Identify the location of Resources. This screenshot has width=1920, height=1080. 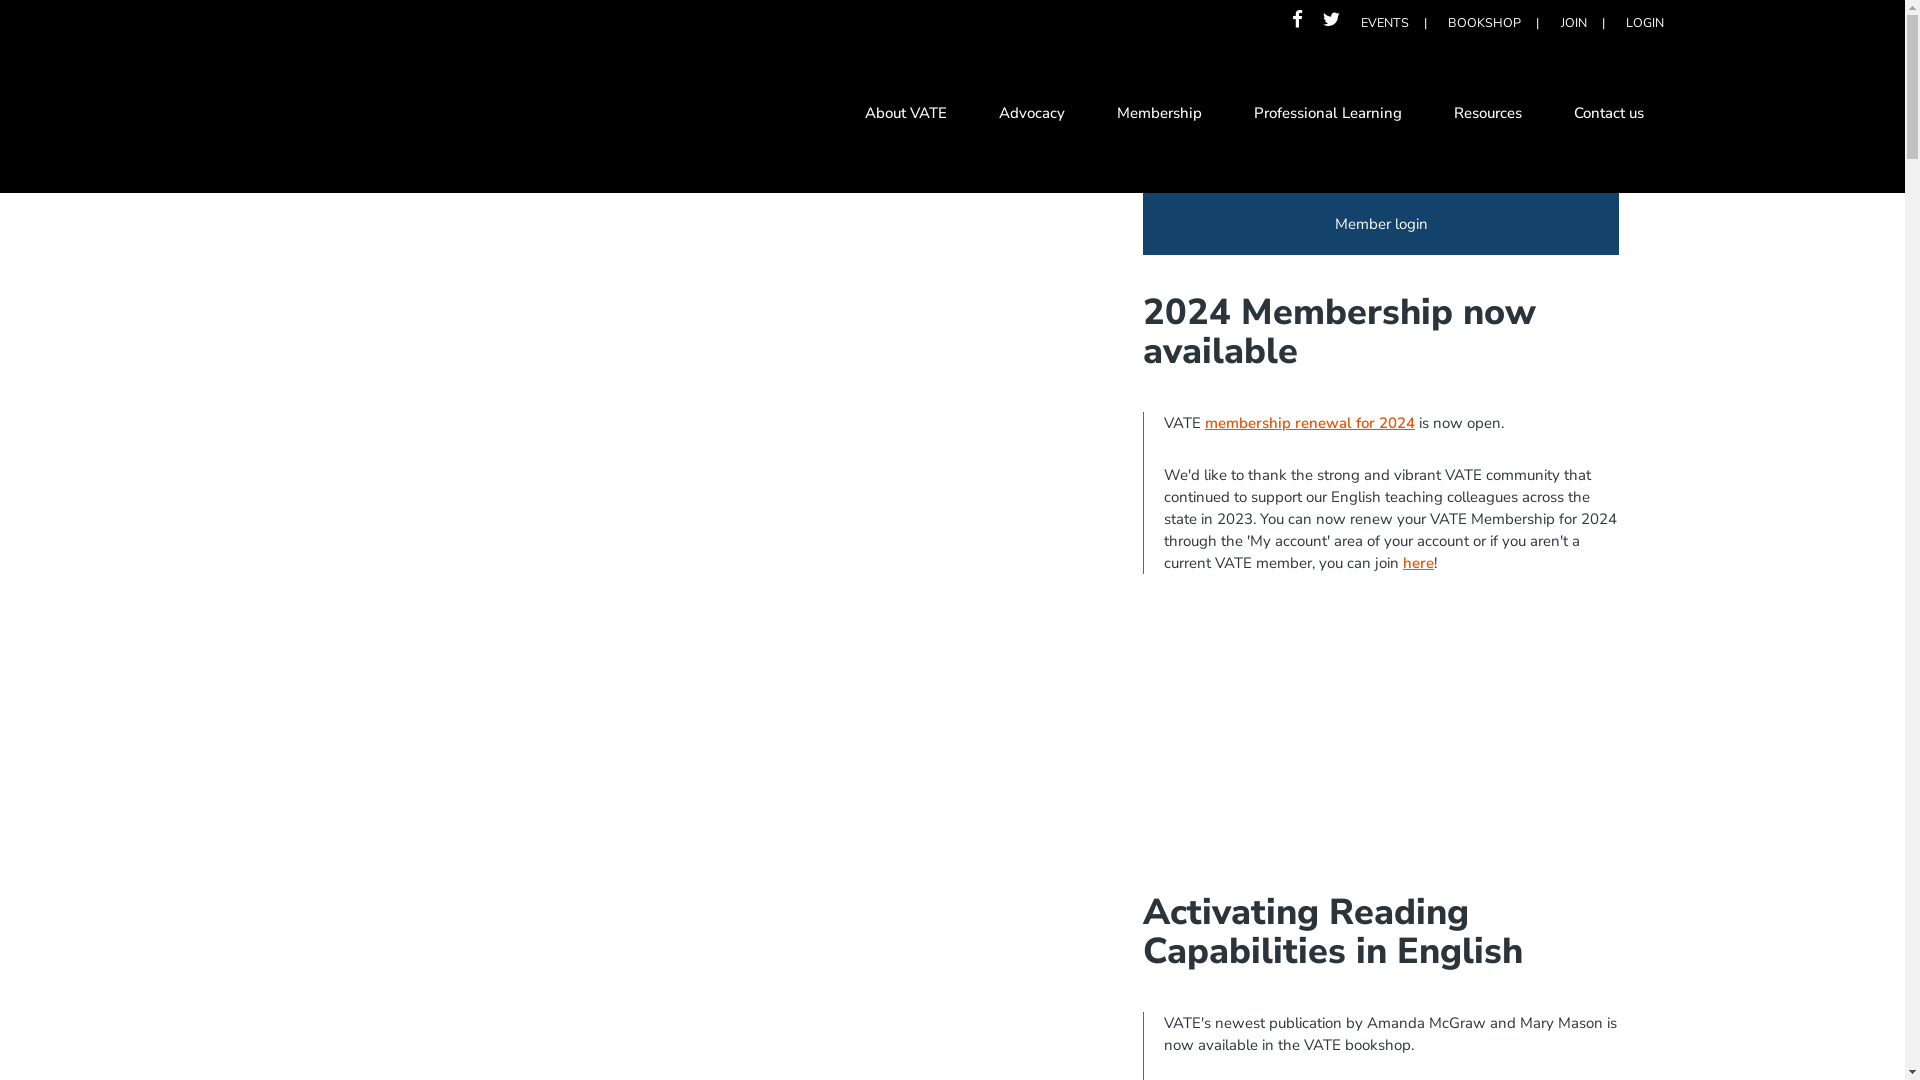
(1488, 116).